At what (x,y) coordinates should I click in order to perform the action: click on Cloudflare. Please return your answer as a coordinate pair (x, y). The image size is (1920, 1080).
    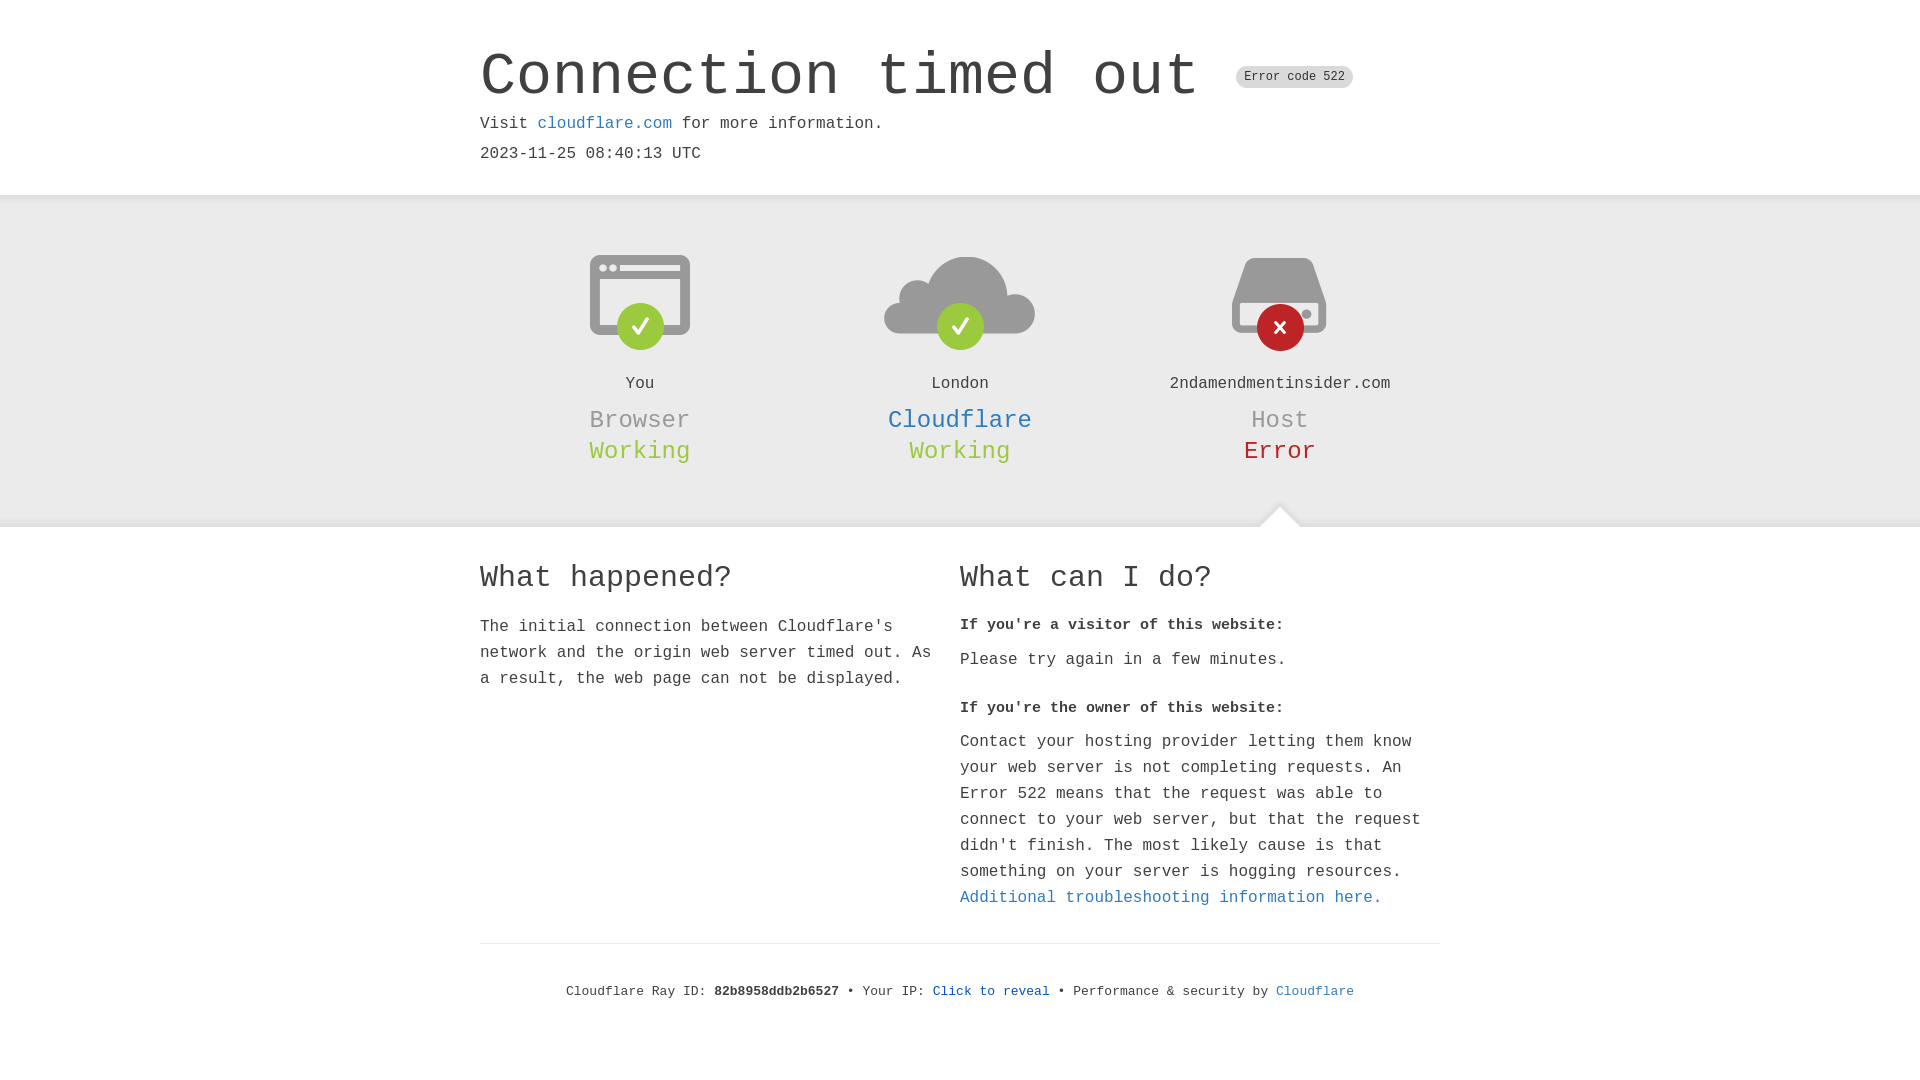
    Looking at the image, I should click on (1315, 992).